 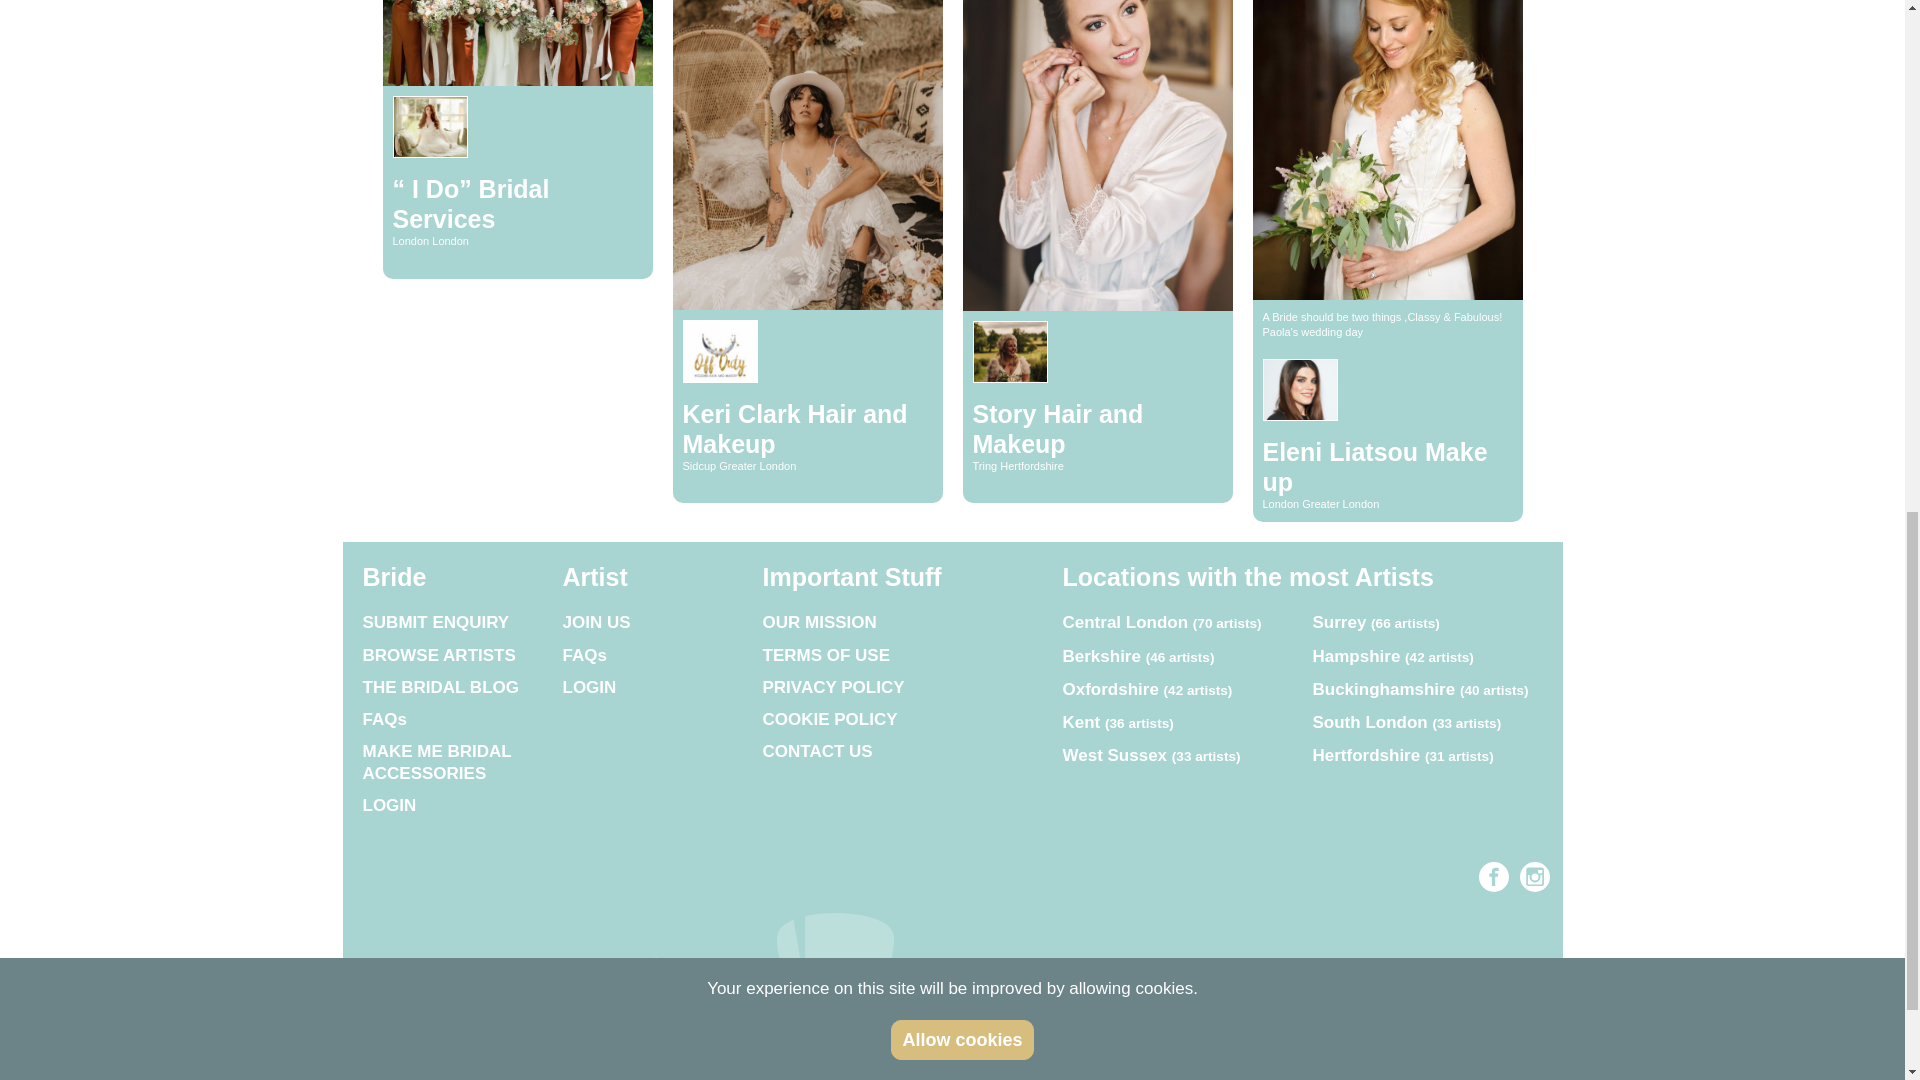 What do you see at coordinates (1534, 876) in the screenshot?
I see `Instagram` at bounding box center [1534, 876].